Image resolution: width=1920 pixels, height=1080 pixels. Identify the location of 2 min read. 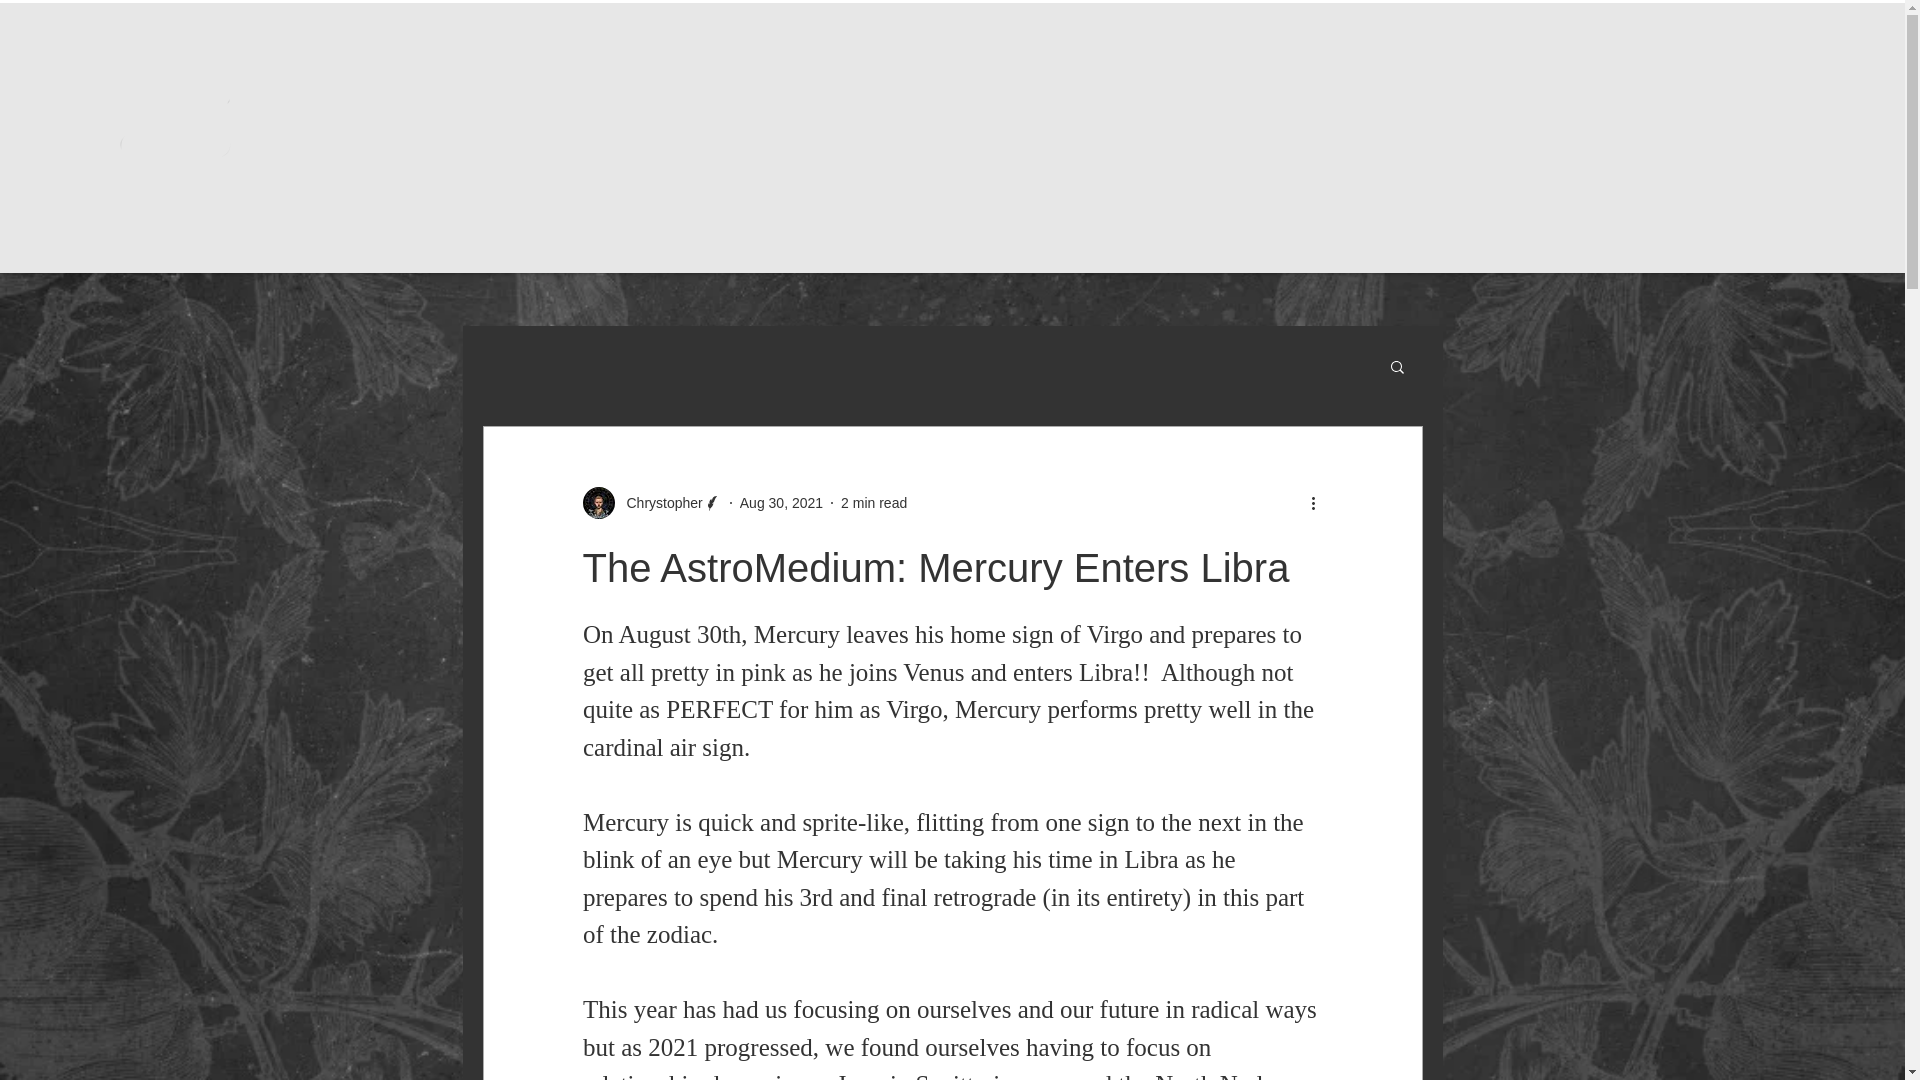
(873, 501).